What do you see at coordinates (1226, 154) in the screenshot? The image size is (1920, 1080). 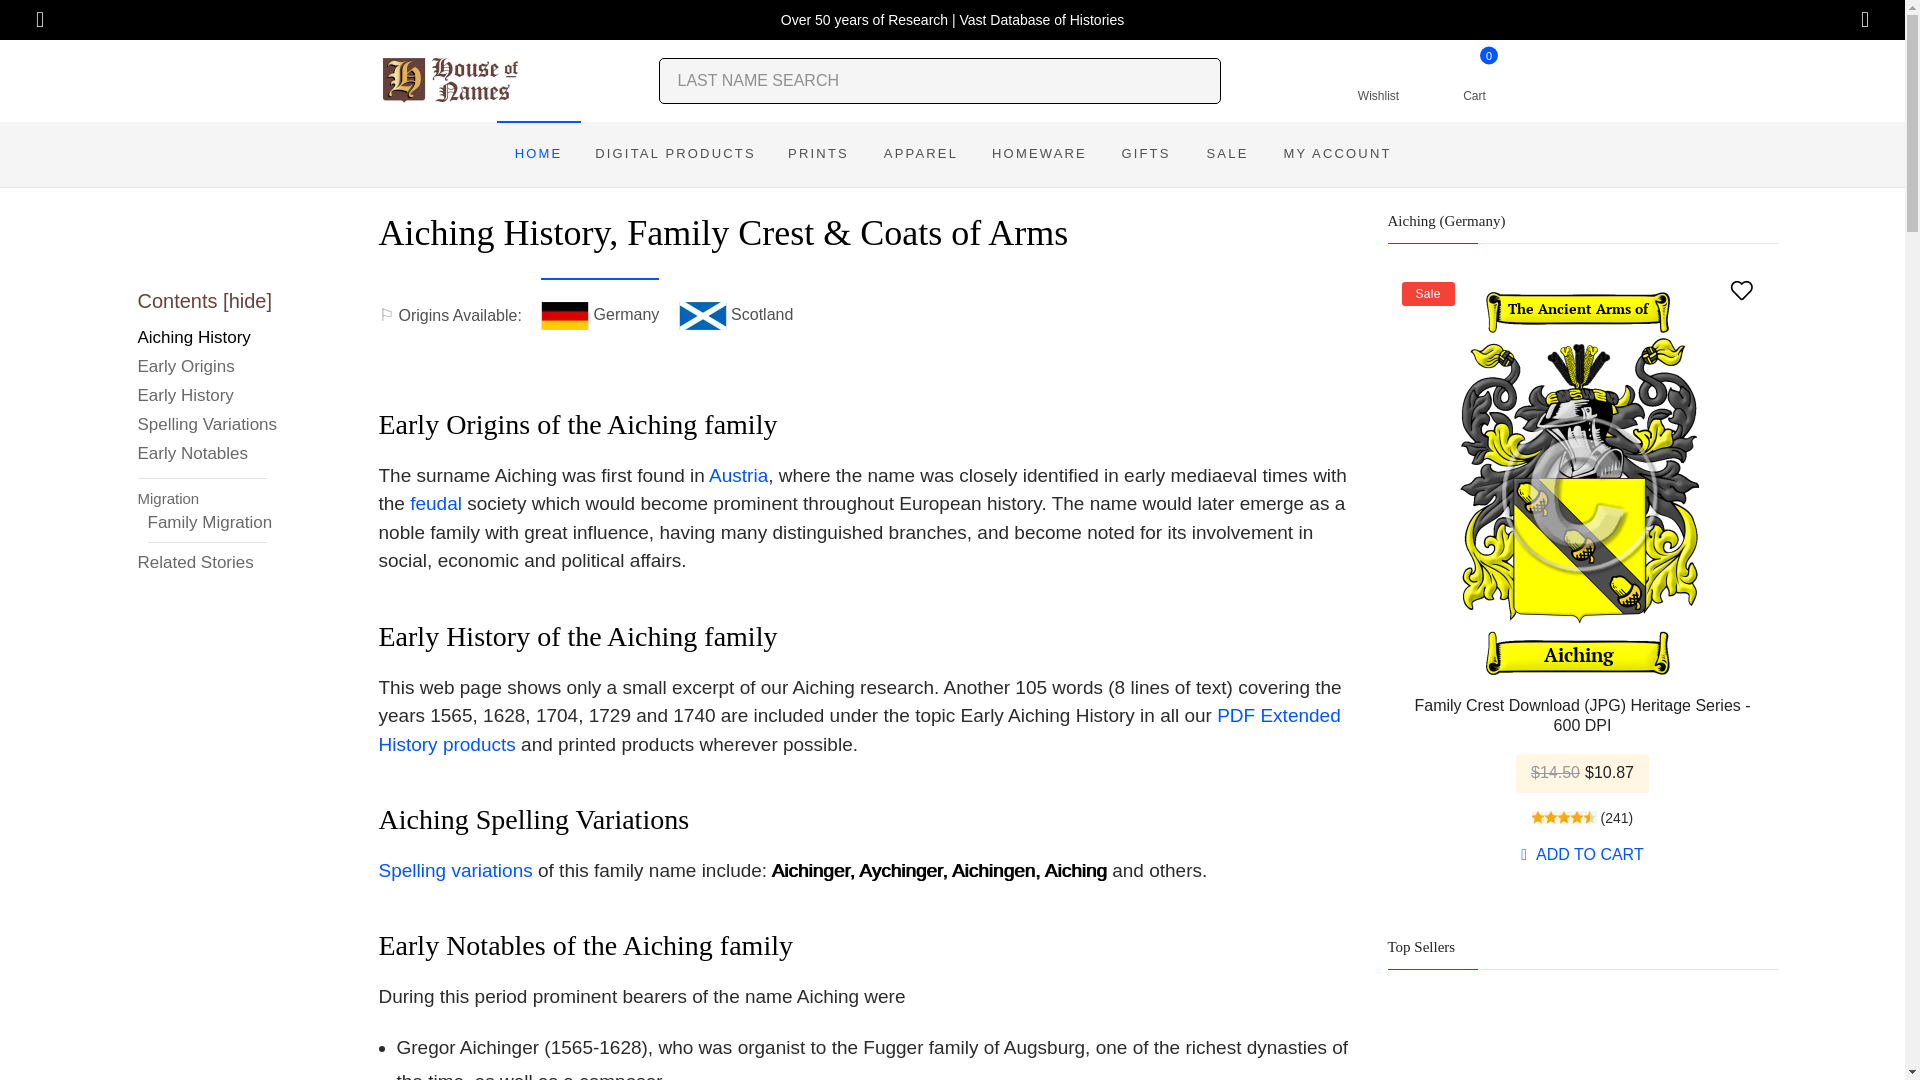 I see `SALE` at bounding box center [1226, 154].